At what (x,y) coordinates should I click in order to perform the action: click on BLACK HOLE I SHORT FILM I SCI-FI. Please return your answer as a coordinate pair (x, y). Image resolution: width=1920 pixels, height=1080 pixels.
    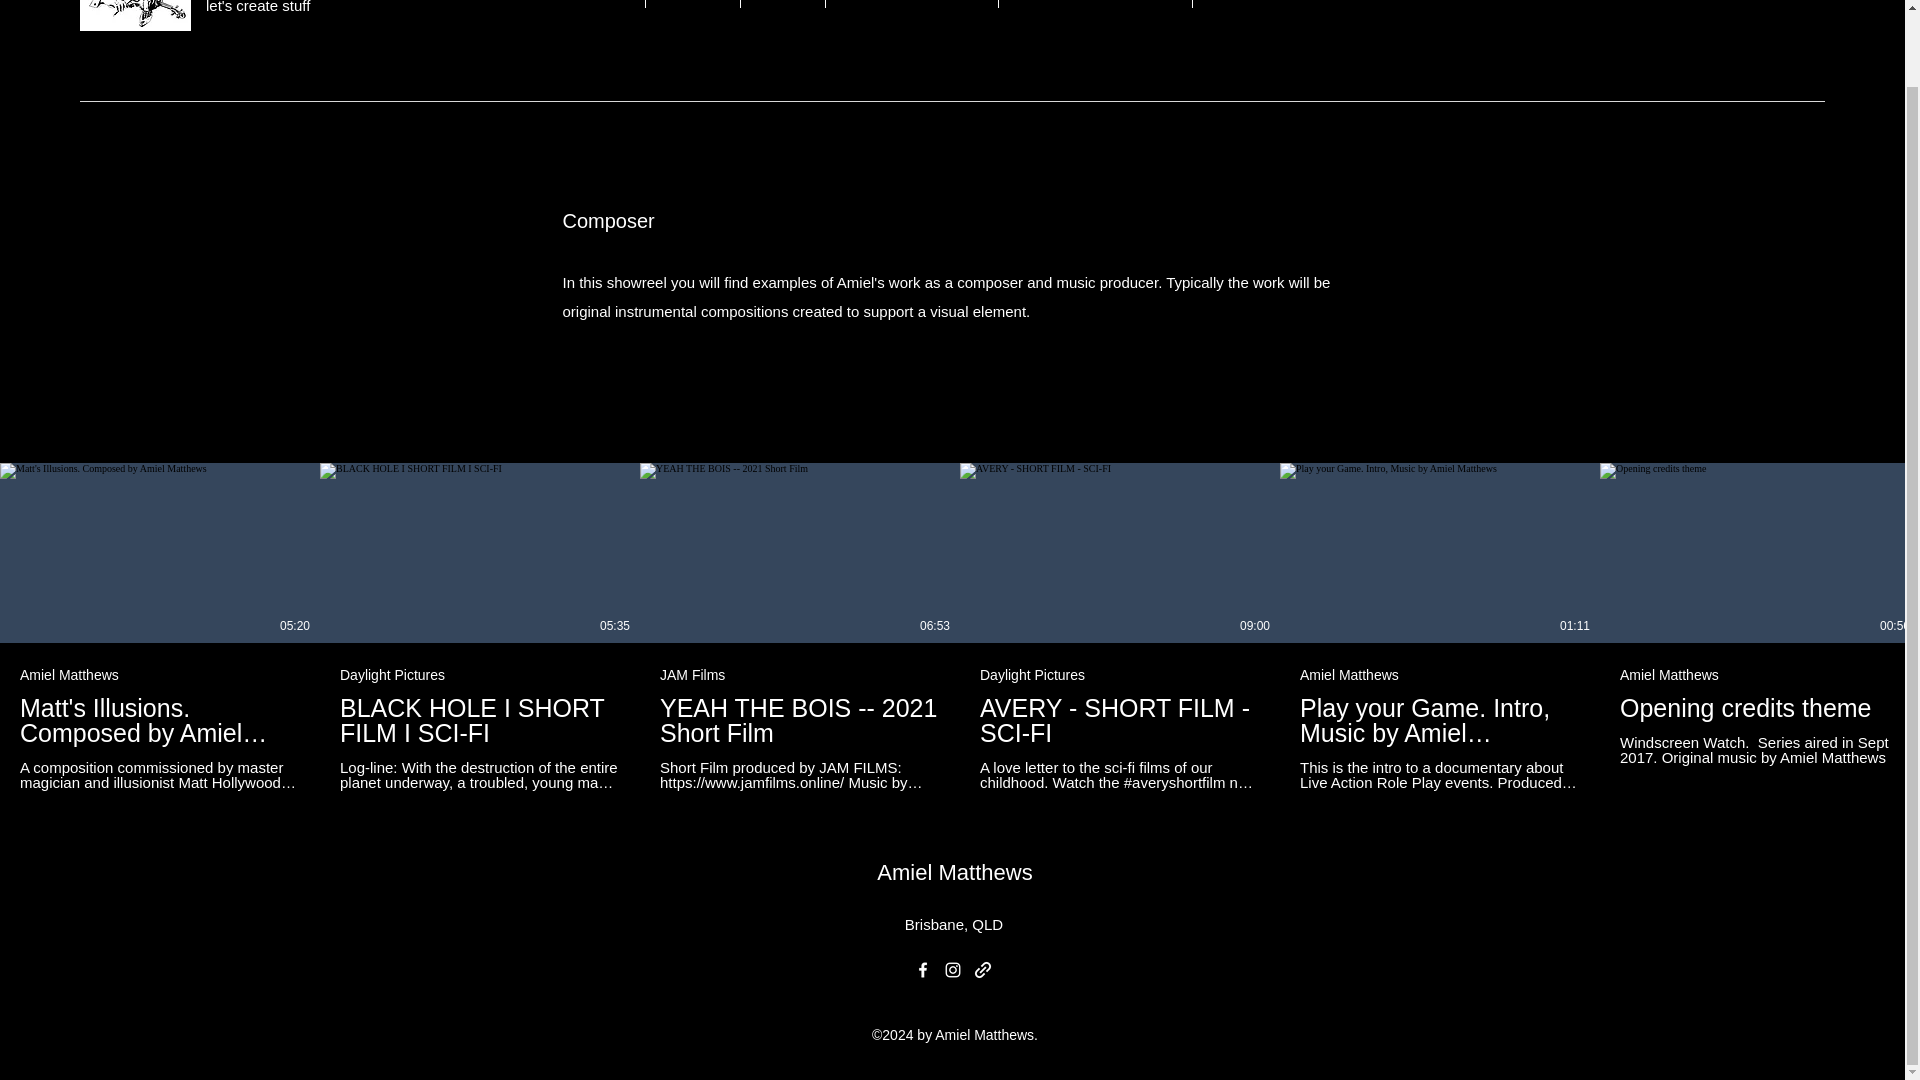
    Looking at the image, I should click on (480, 720).